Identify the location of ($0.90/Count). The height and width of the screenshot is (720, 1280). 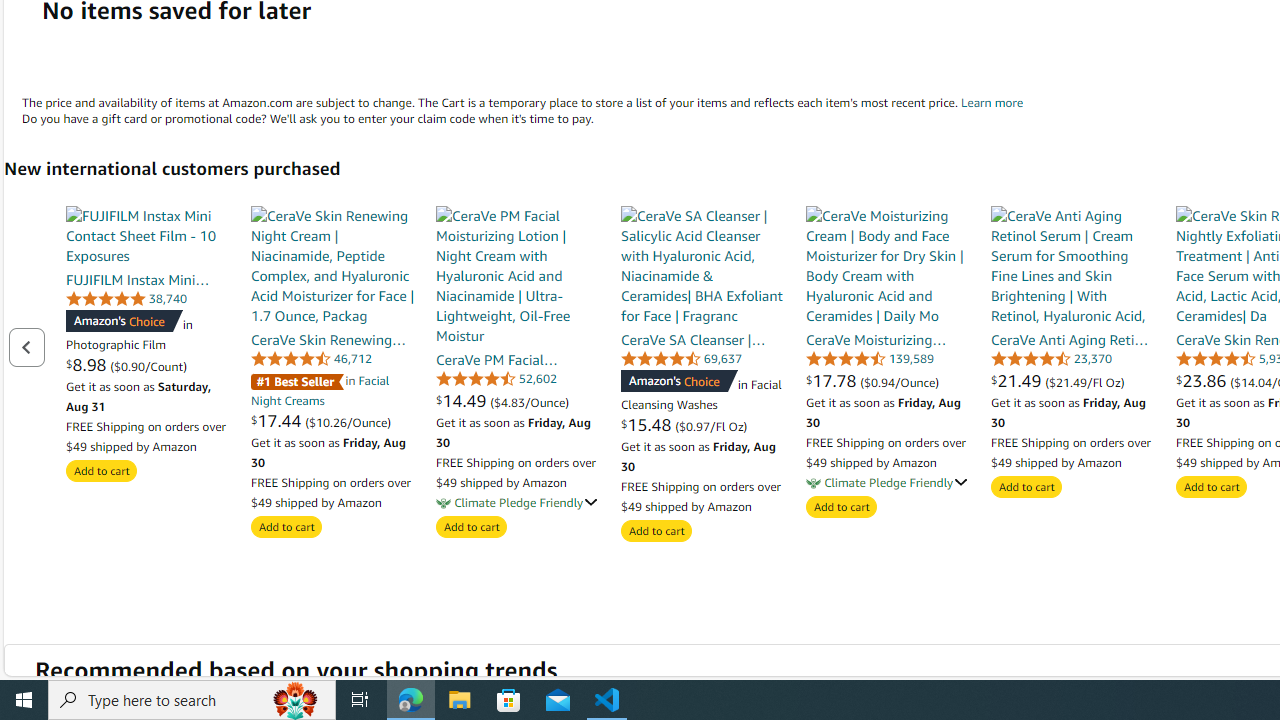
(148, 365).